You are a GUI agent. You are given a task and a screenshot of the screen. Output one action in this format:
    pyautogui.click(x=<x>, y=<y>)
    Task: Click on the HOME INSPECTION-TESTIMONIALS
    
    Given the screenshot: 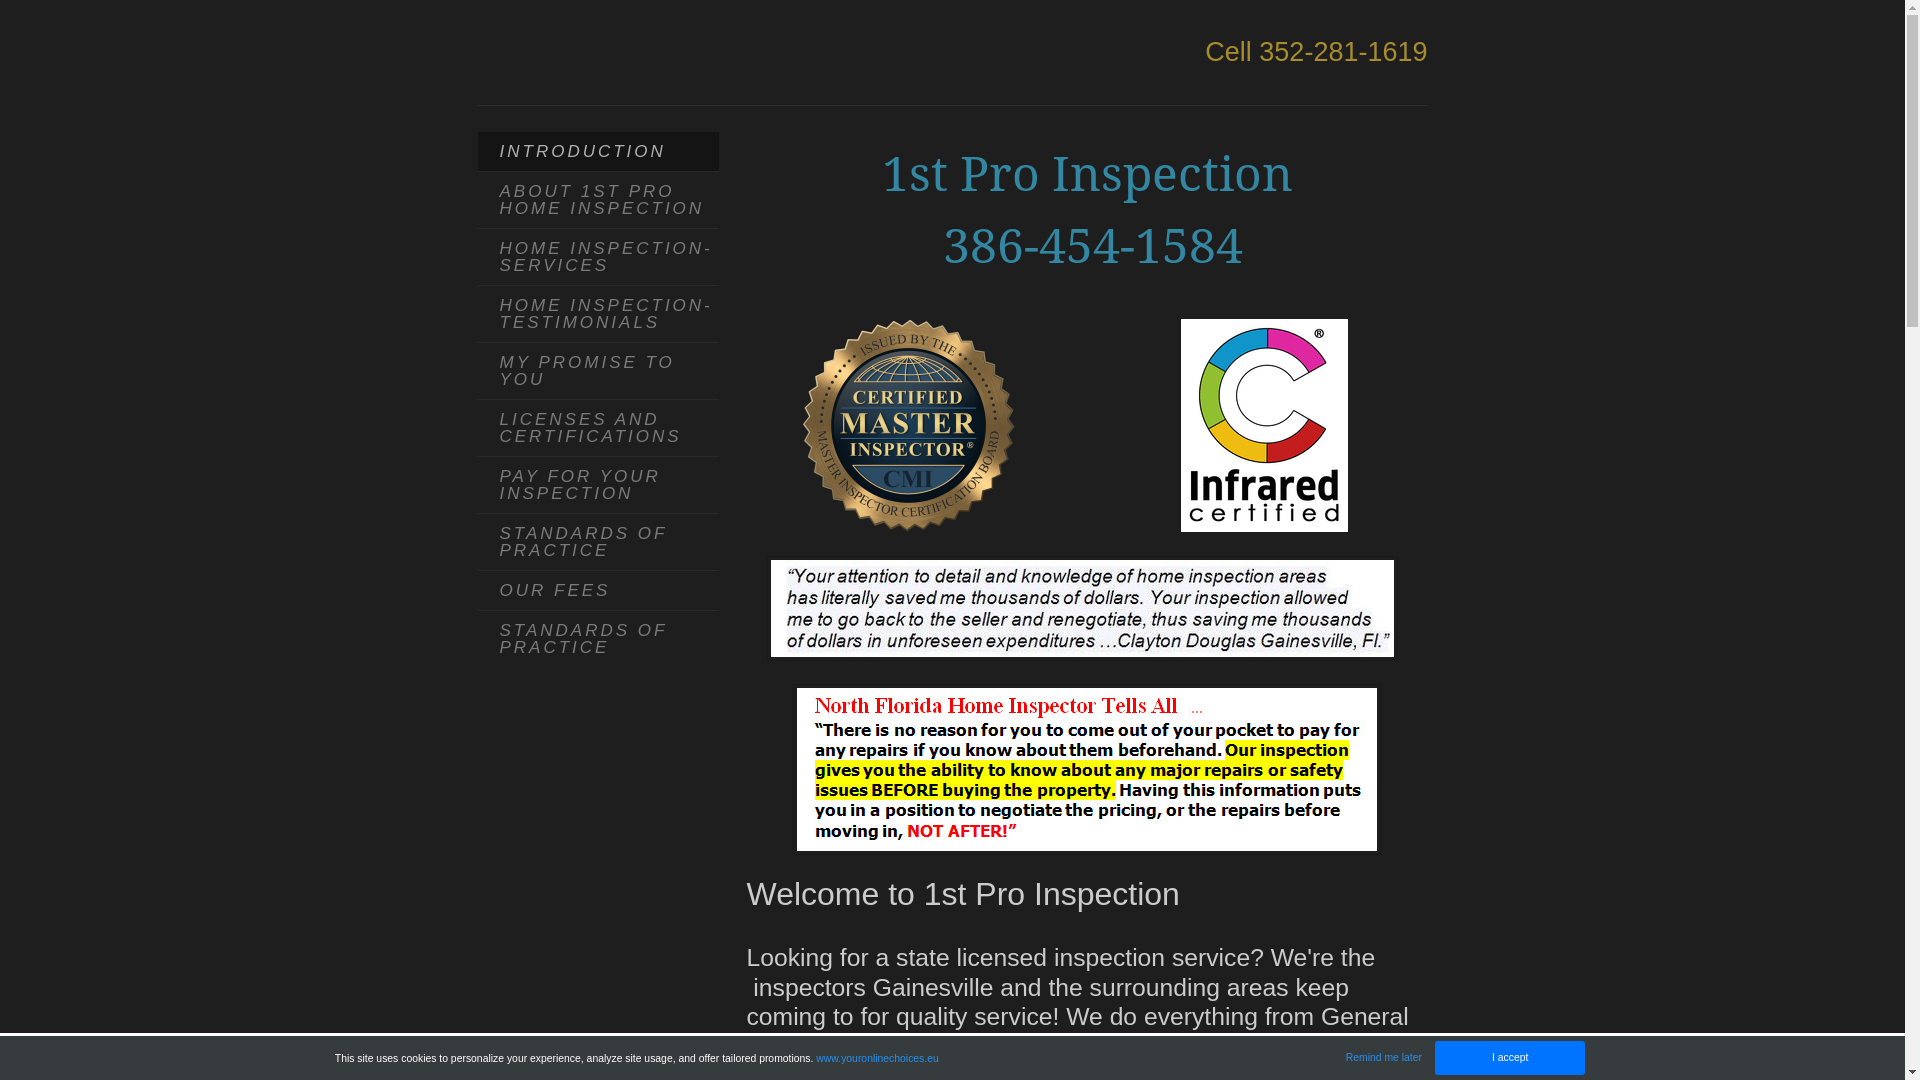 What is the action you would take?
    pyautogui.click(x=598, y=314)
    